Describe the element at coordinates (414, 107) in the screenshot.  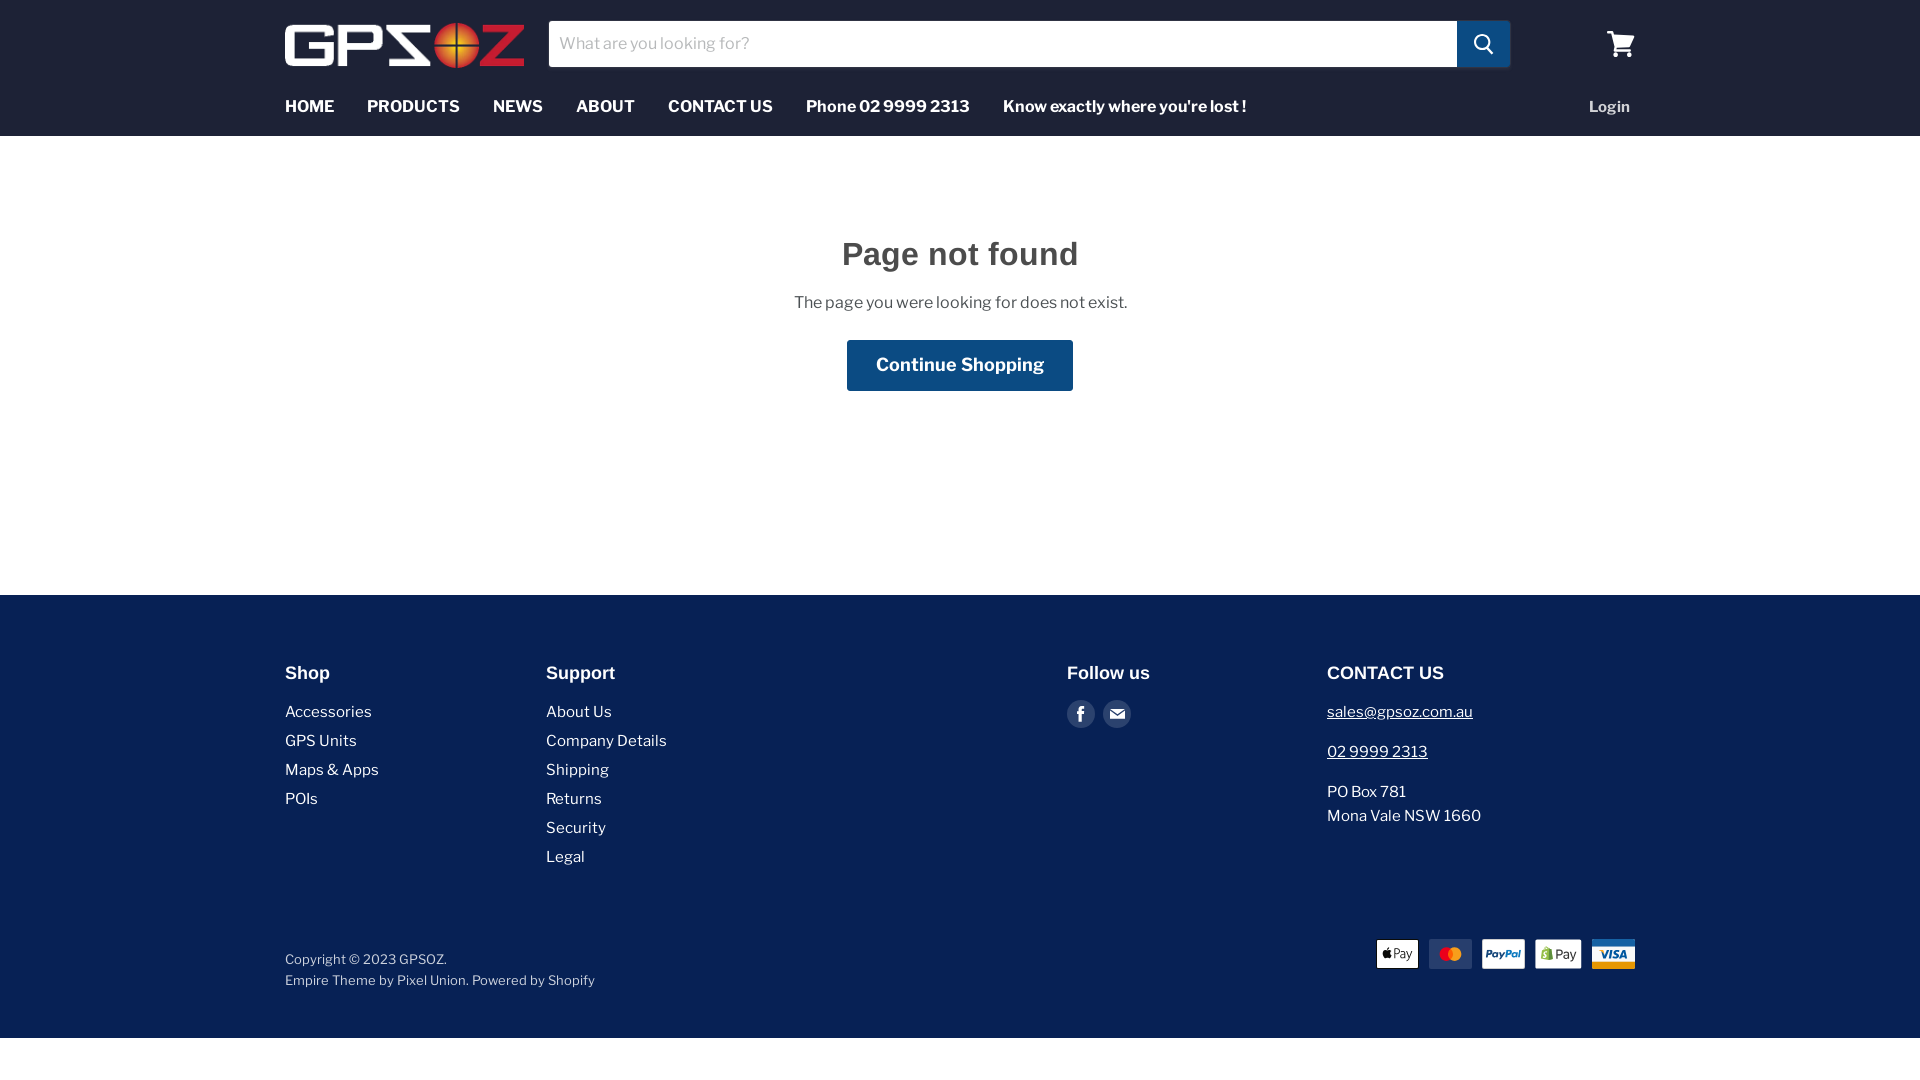
I see `PRODUCTS` at that location.